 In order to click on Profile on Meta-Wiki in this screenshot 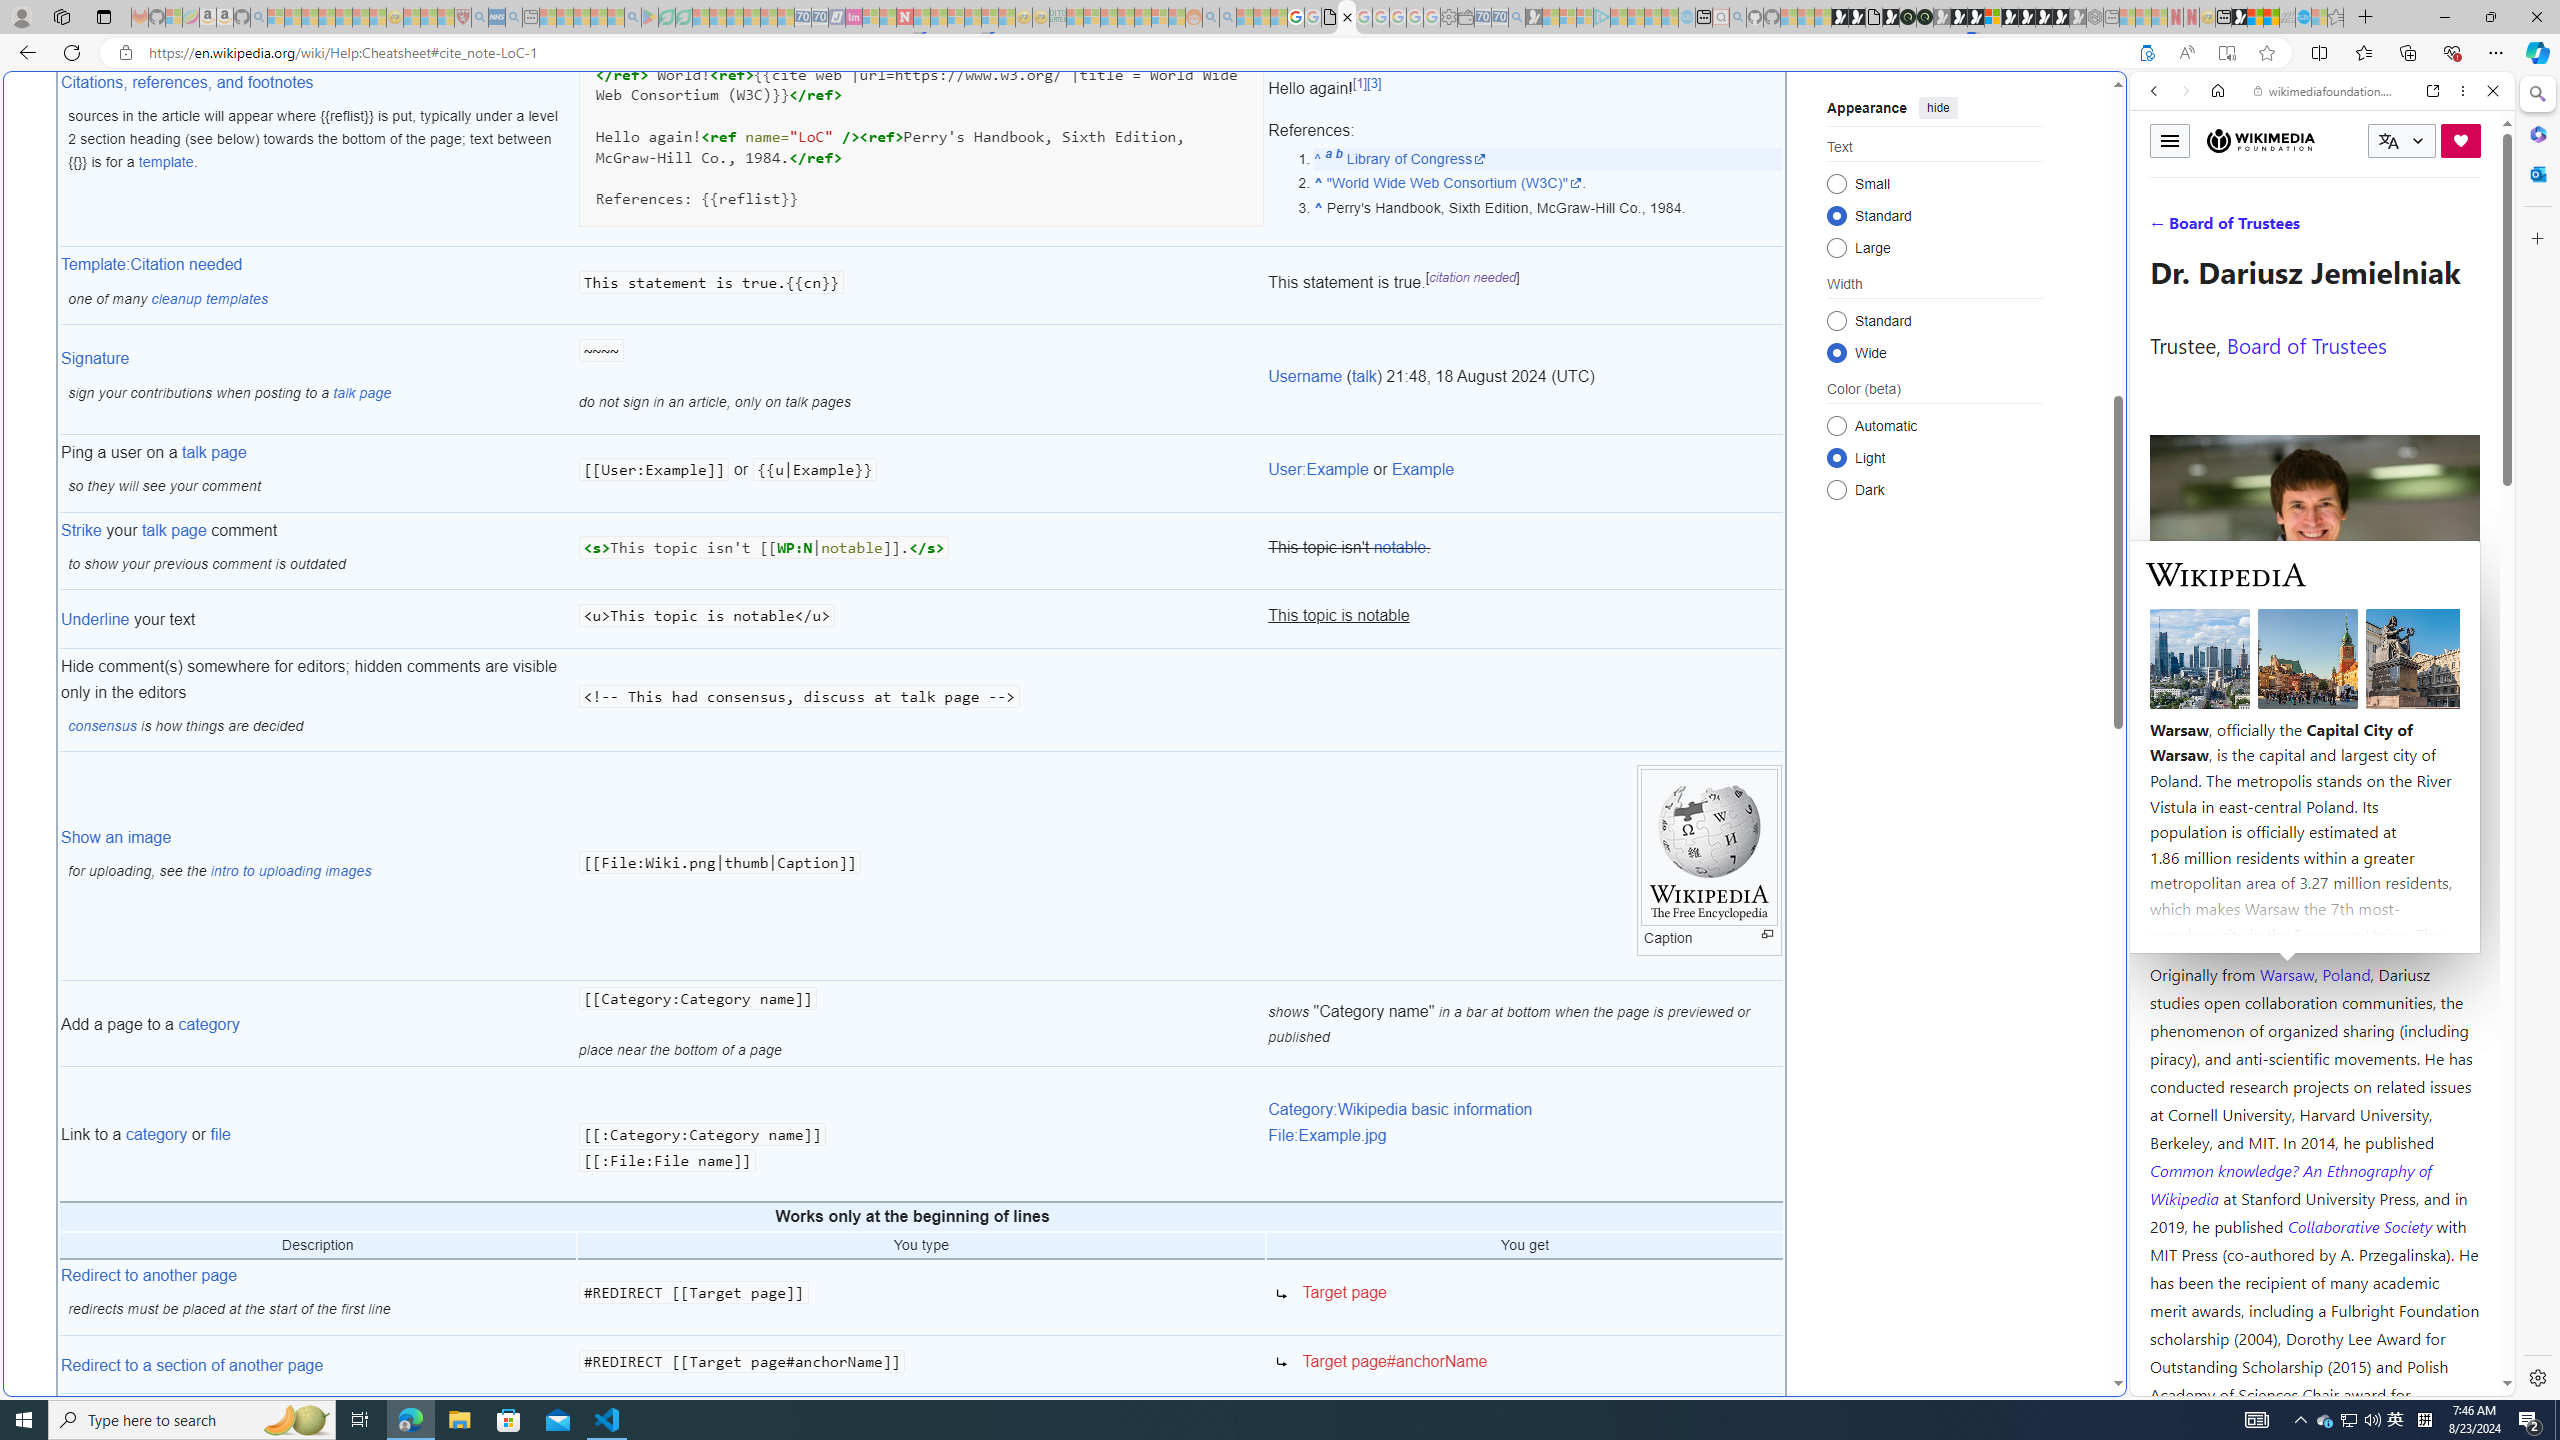, I will do `click(2240, 712)`.